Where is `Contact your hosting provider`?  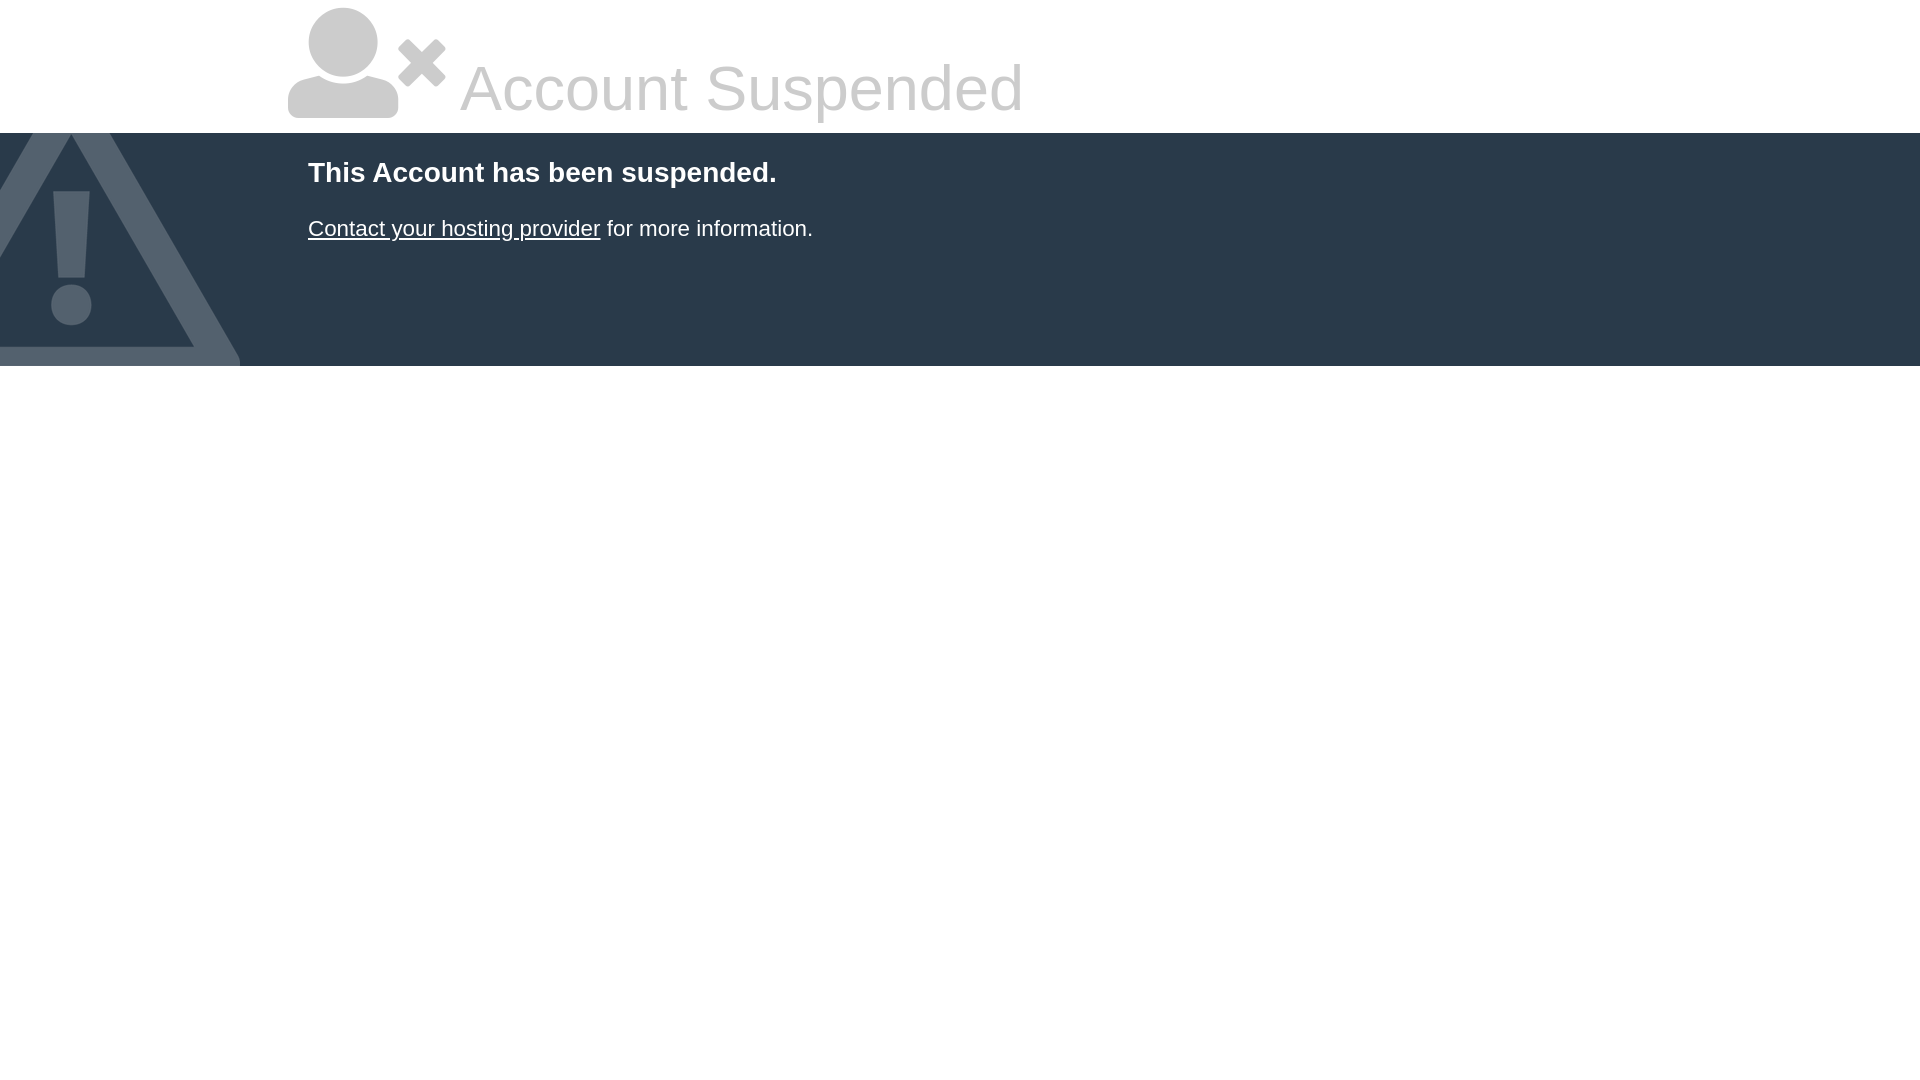
Contact your hosting provider is located at coordinates (454, 228).